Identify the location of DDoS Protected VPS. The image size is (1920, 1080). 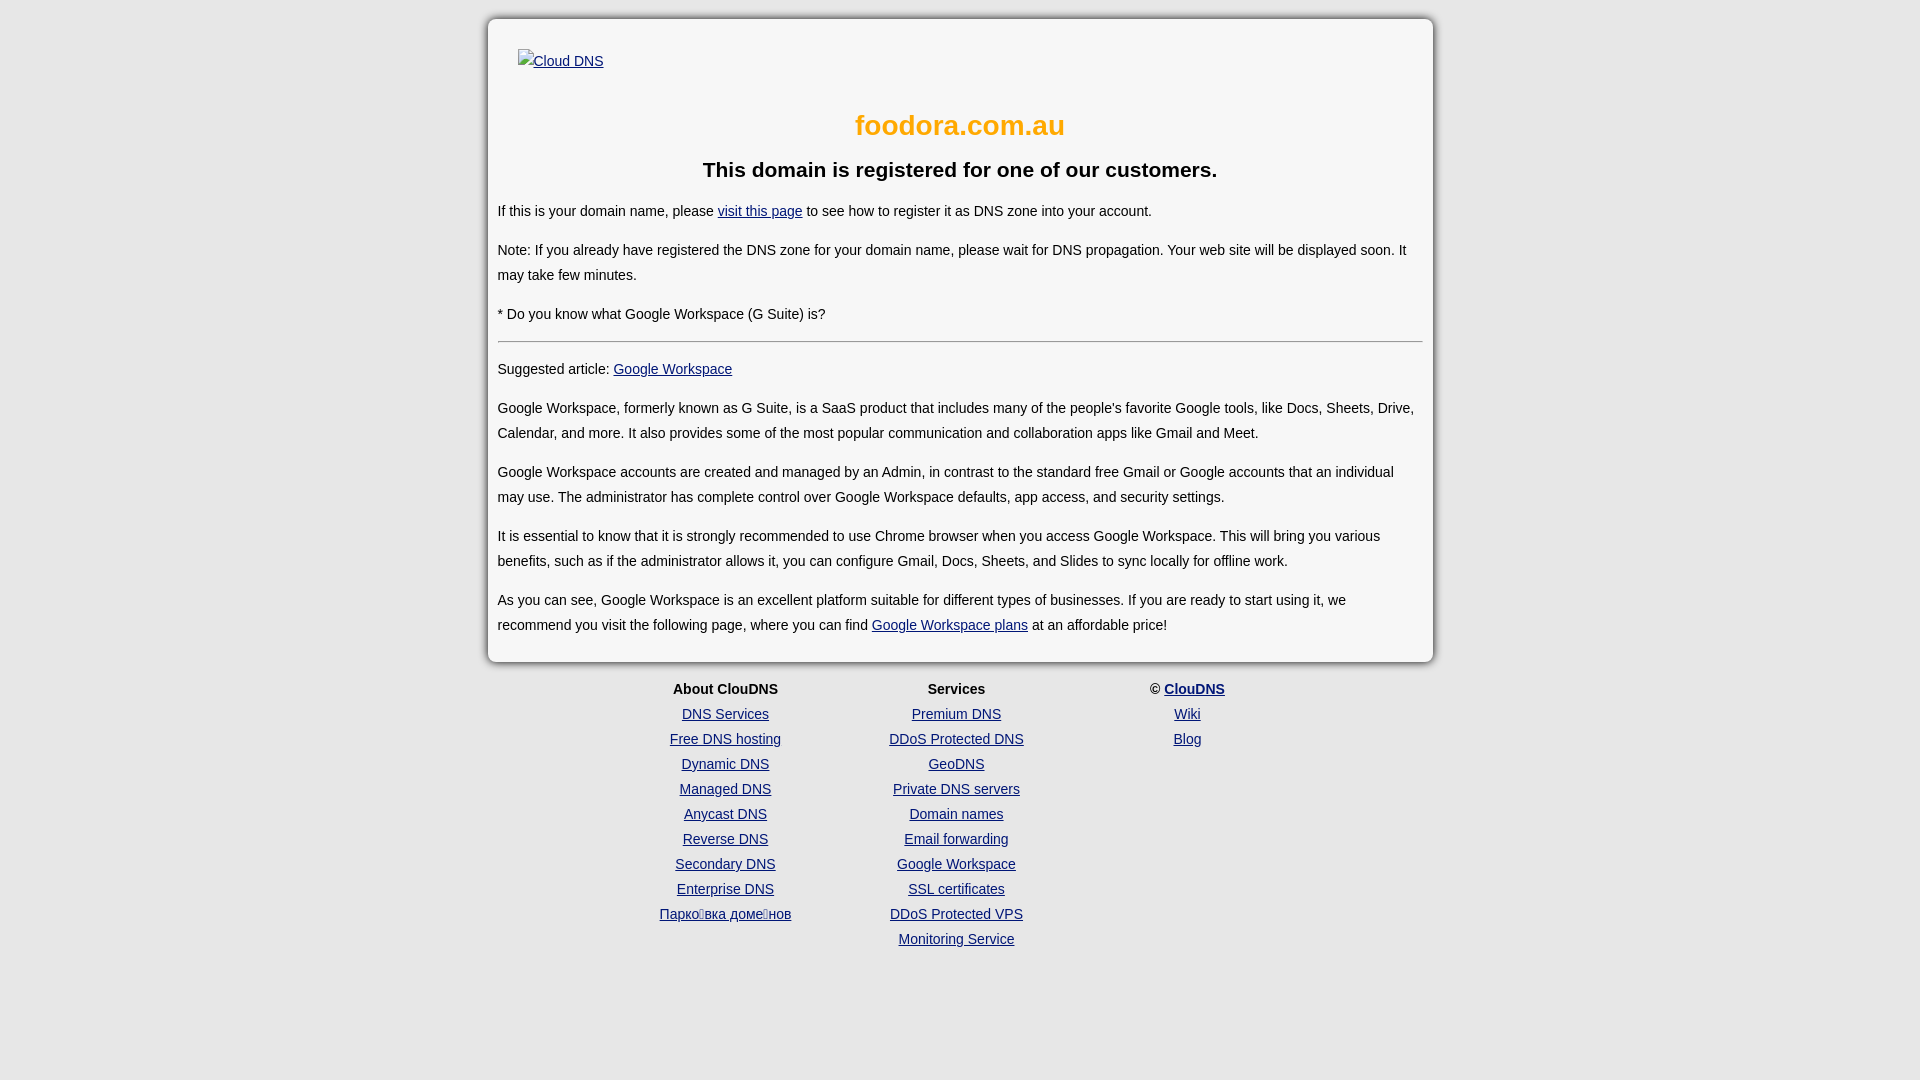
(956, 914).